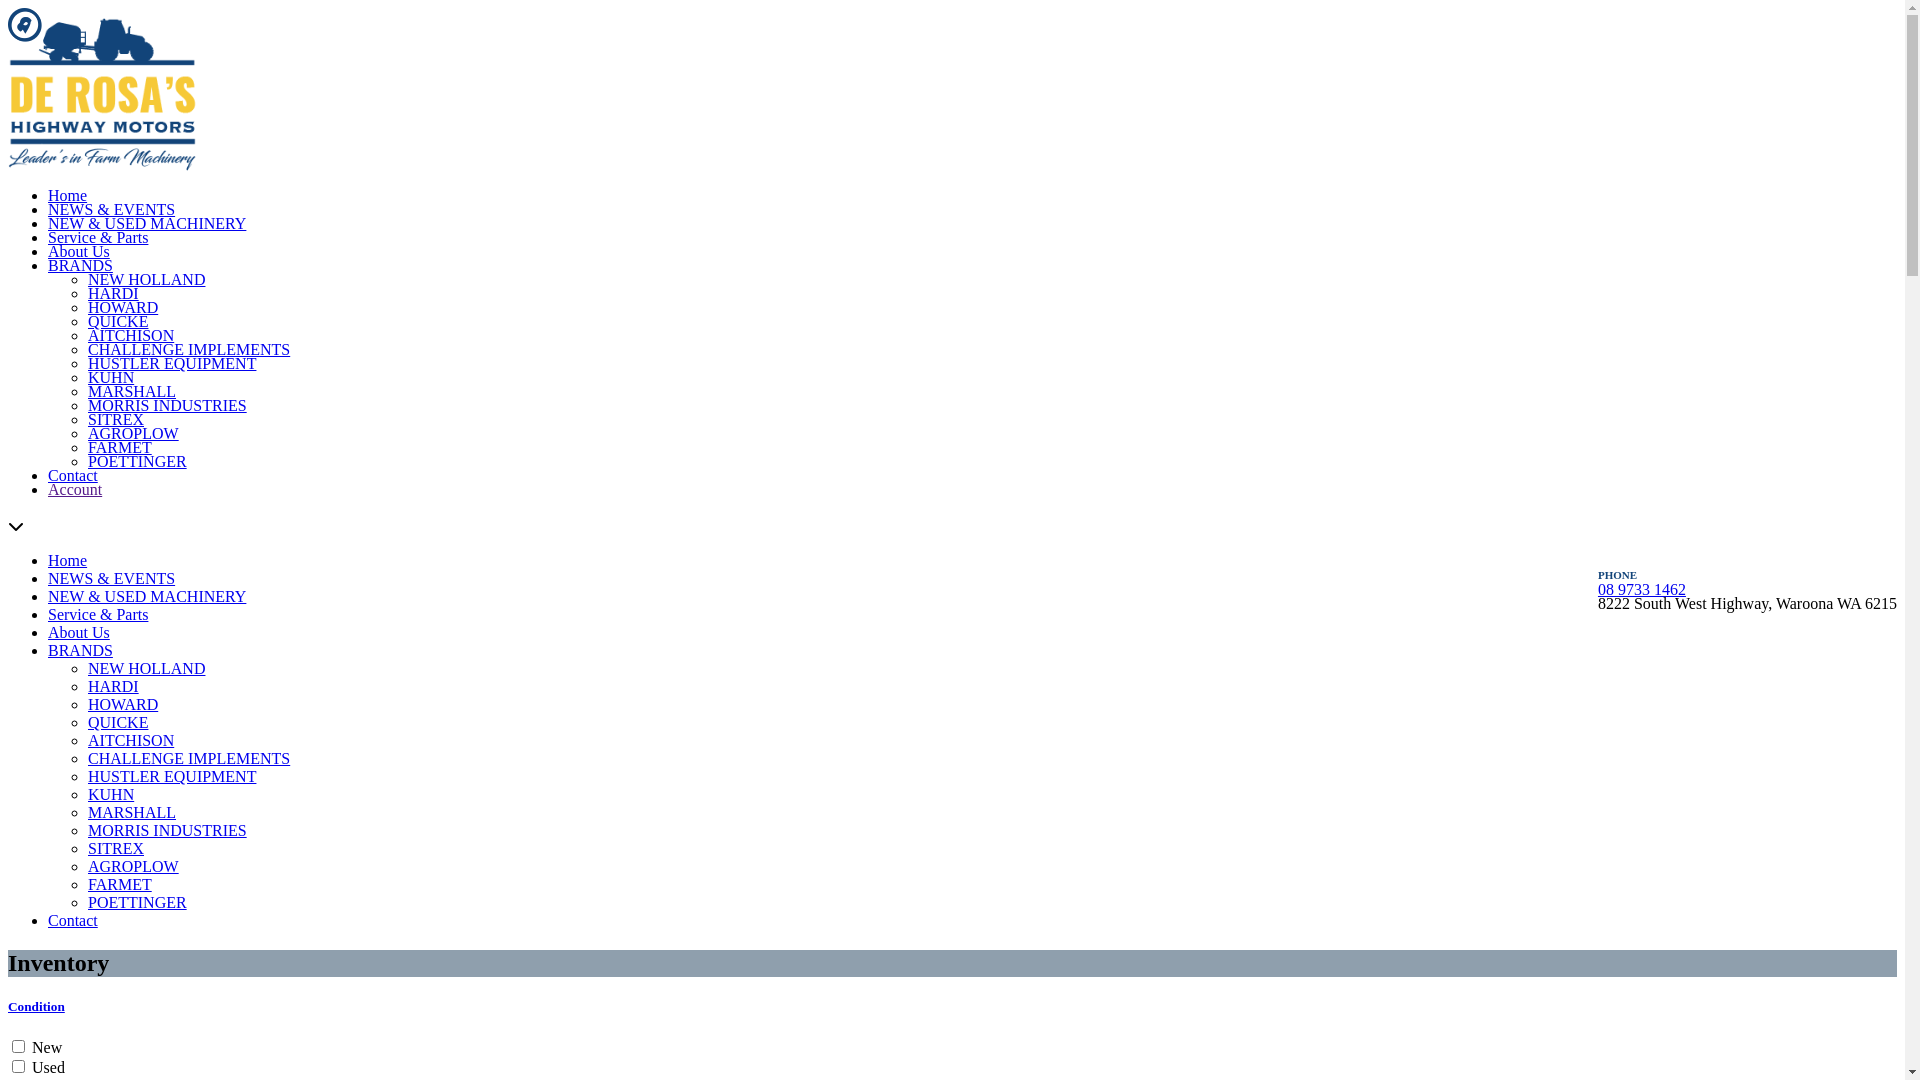 The height and width of the screenshot is (1080, 1920). I want to click on AGROPLOW, so click(134, 866).